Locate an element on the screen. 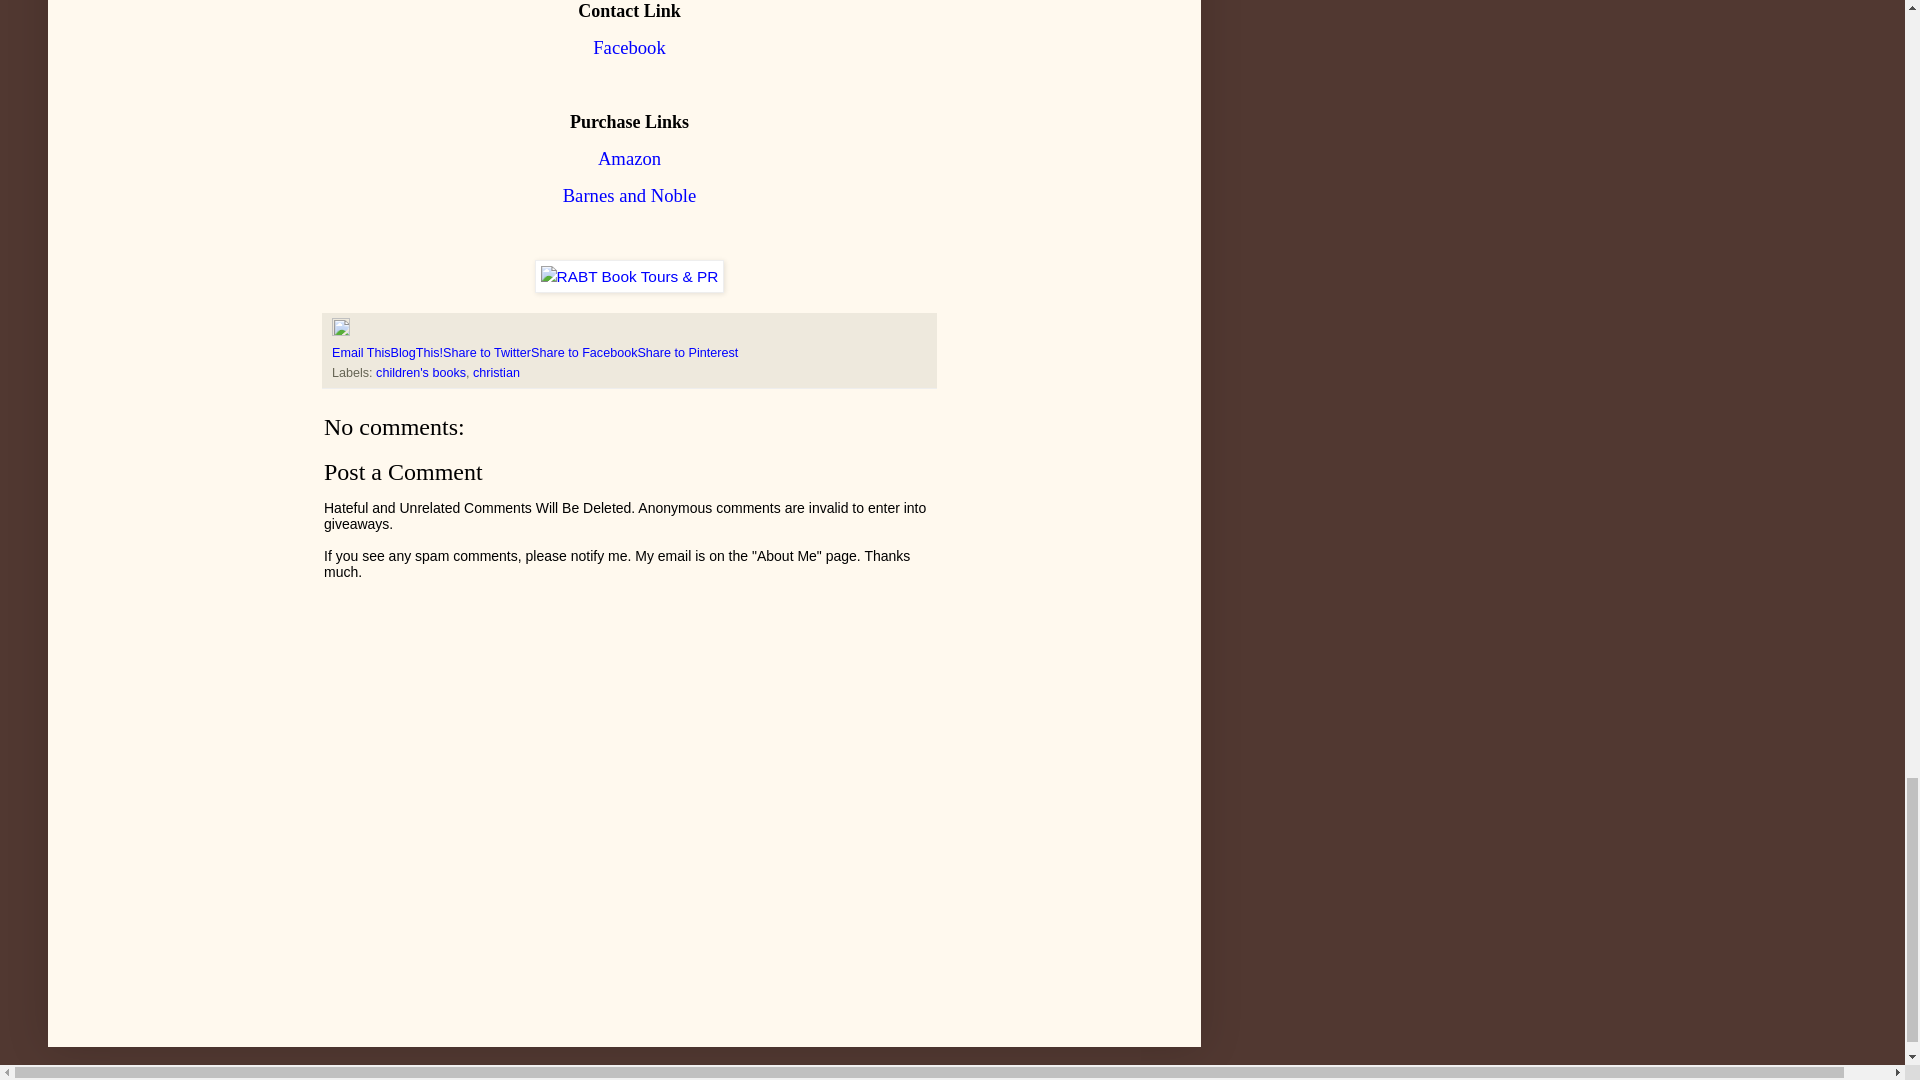  Facebook is located at coordinates (630, 47).